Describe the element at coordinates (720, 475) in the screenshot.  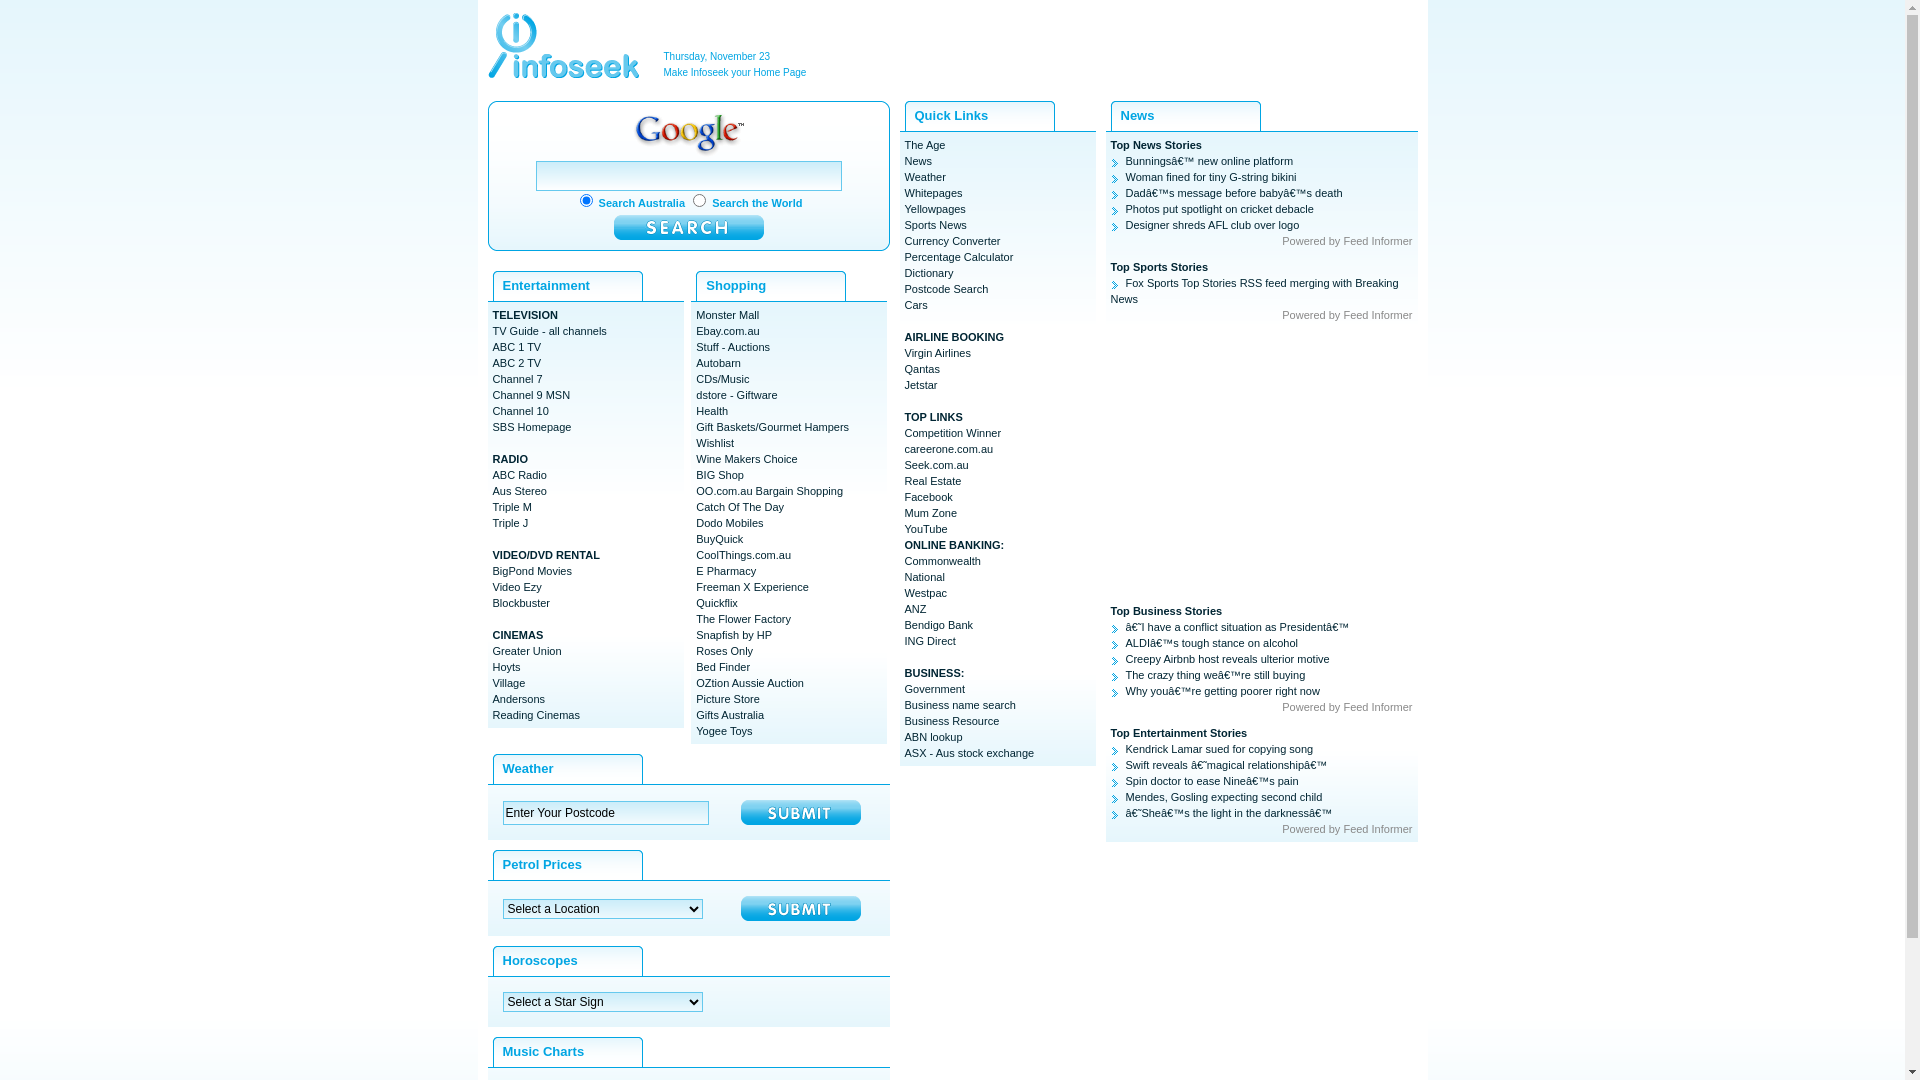
I see `BIG Shop` at that location.